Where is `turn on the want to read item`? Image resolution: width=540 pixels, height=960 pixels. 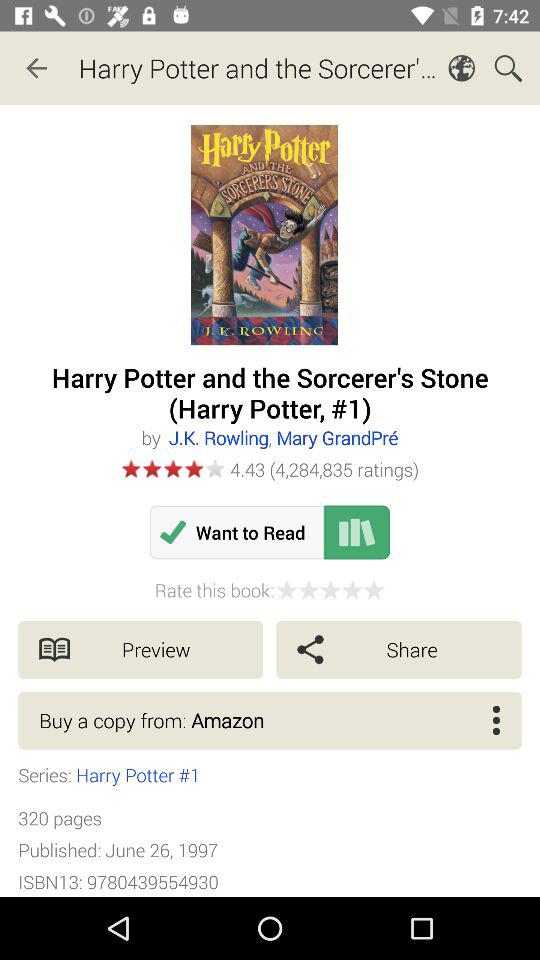 turn on the want to read item is located at coordinates (236, 532).